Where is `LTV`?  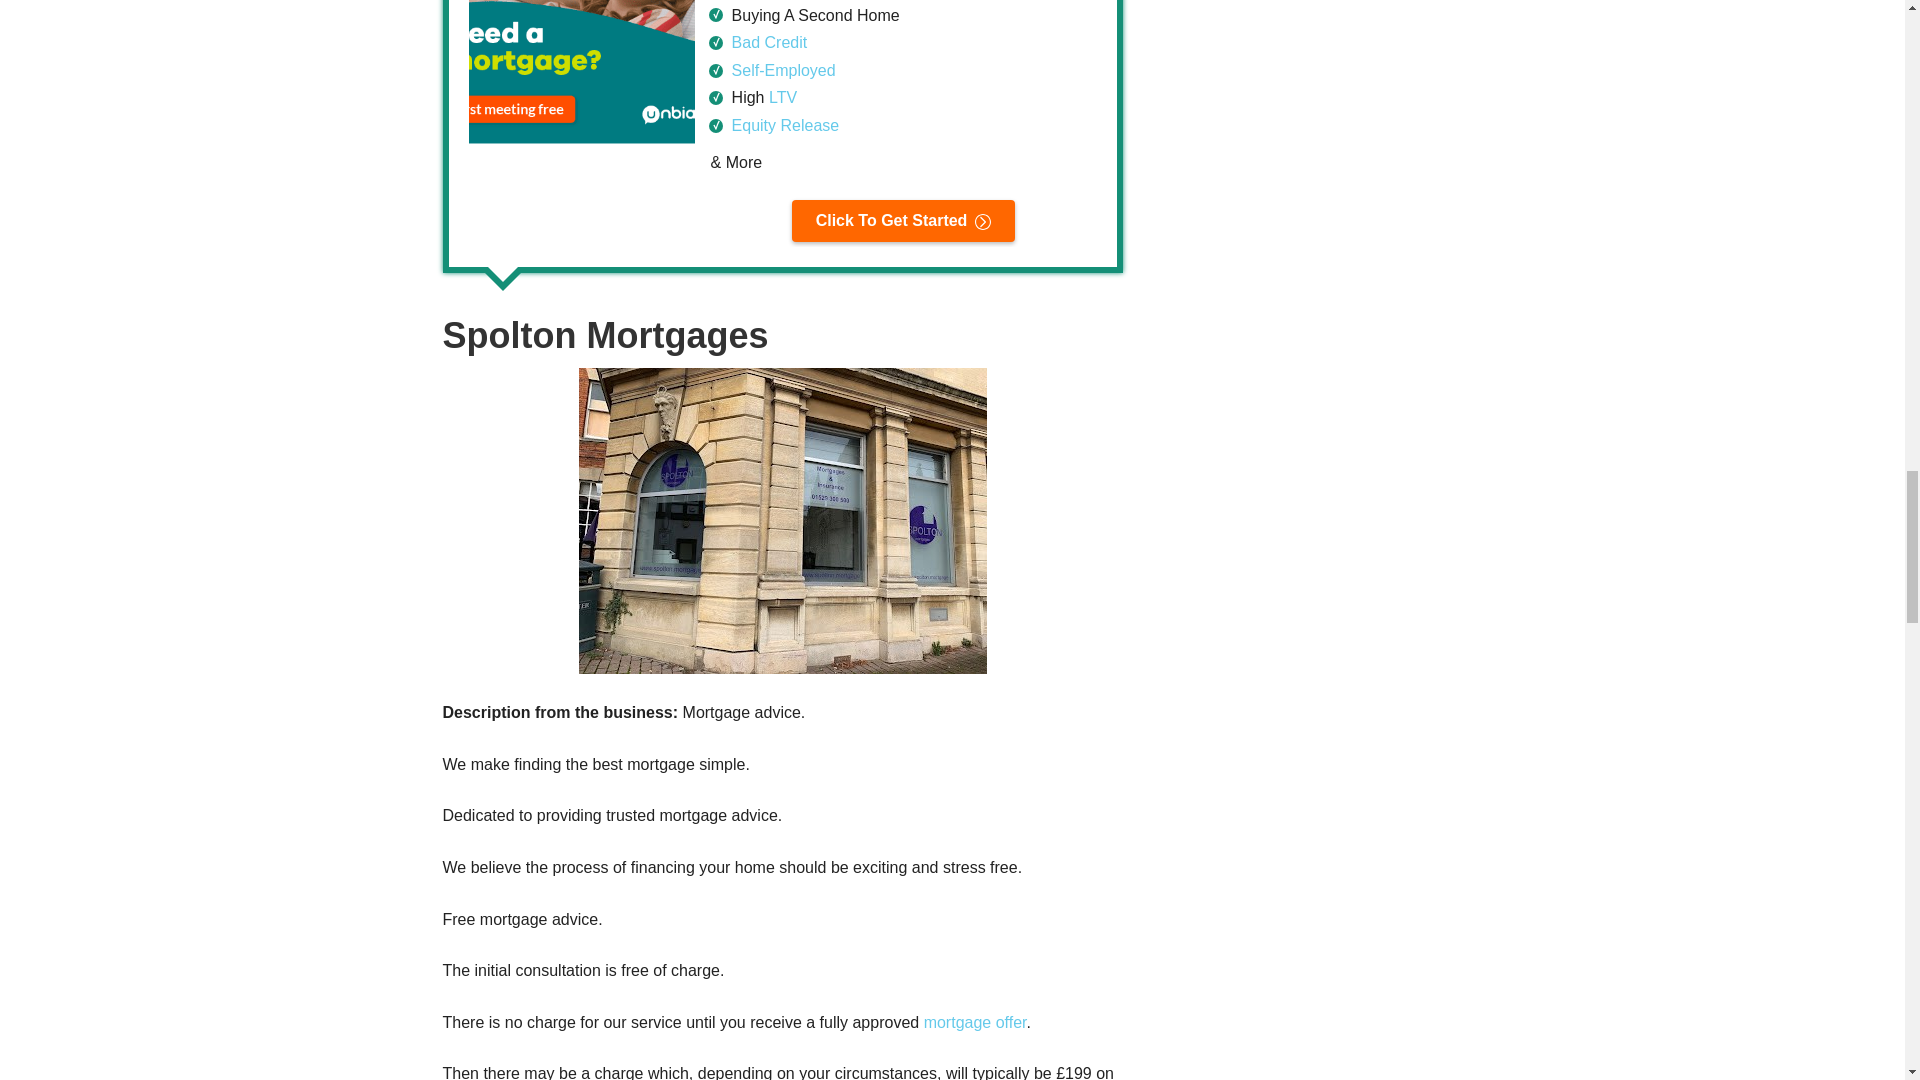 LTV is located at coordinates (782, 96).